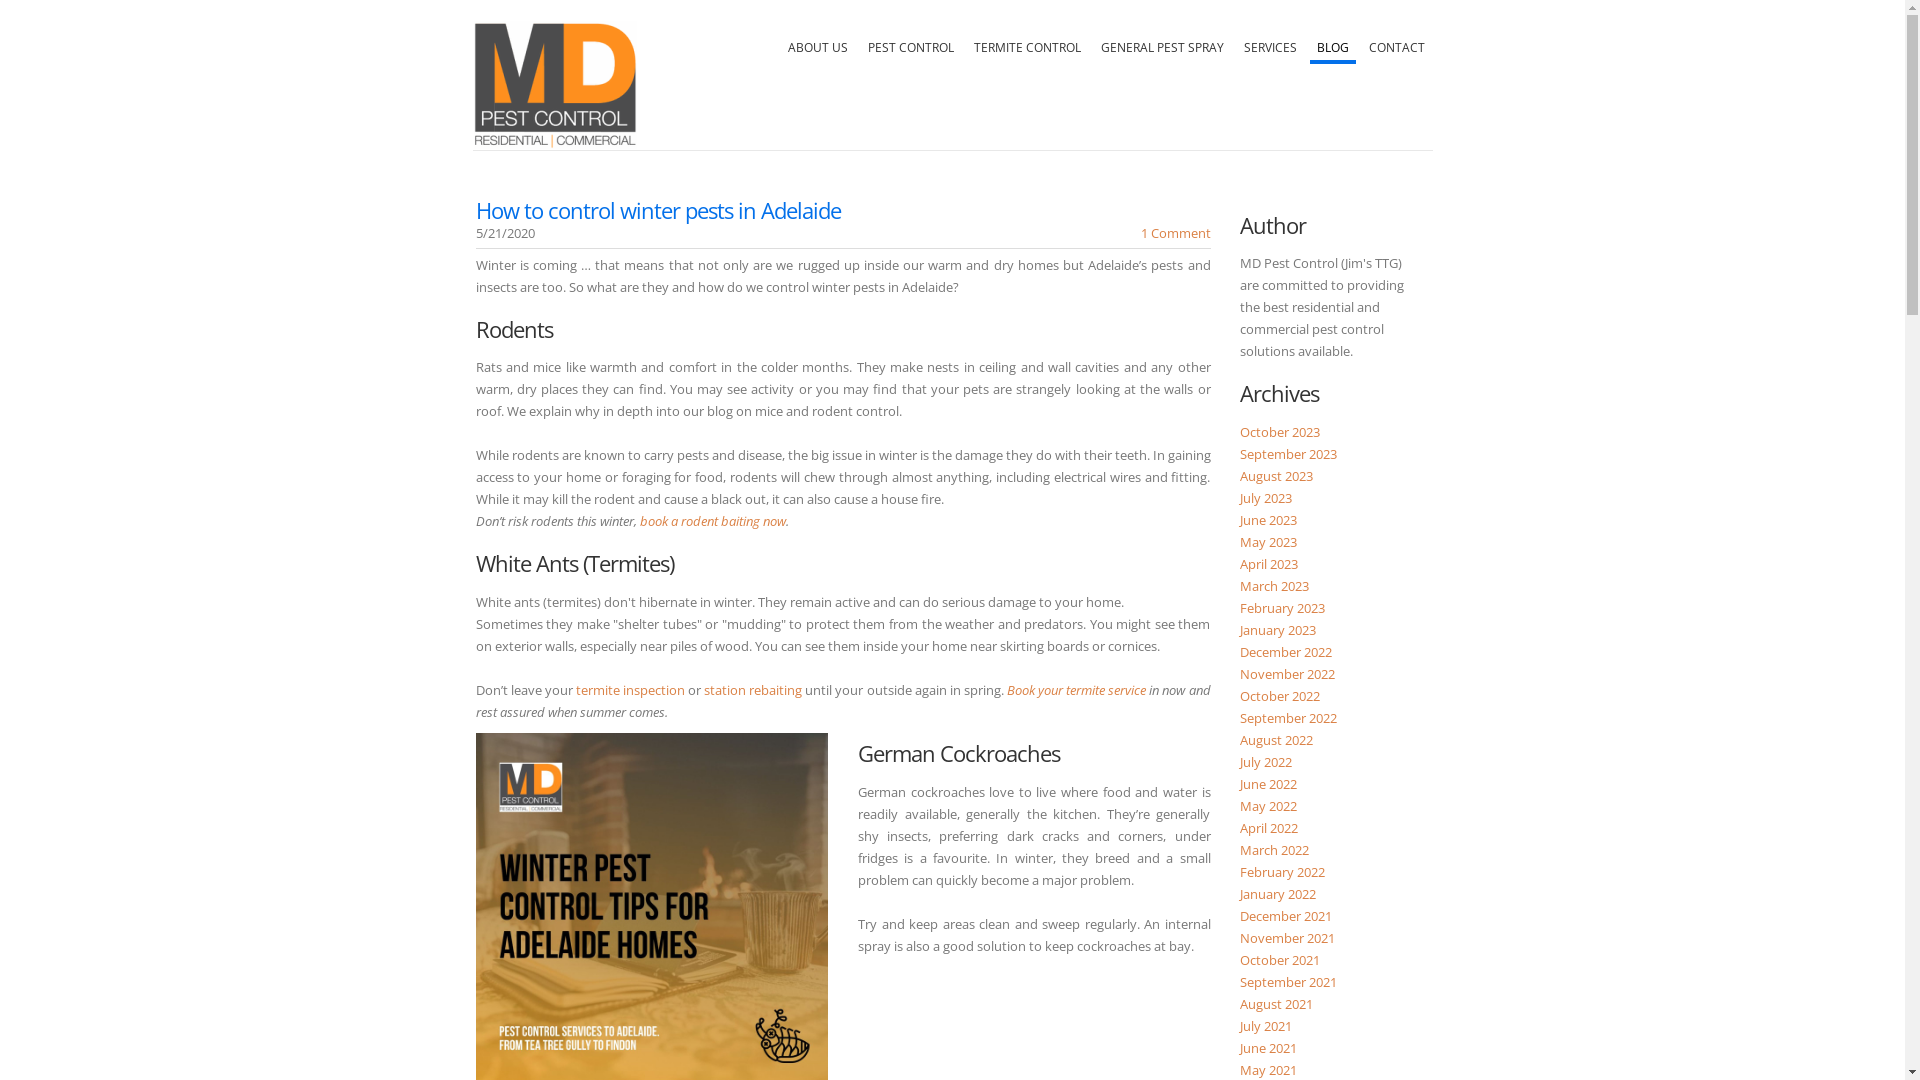 The width and height of the screenshot is (1920, 1080). What do you see at coordinates (1162, 42) in the screenshot?
I see `GENERAL PEST SPRAY` at bounding box center [1162, 42].